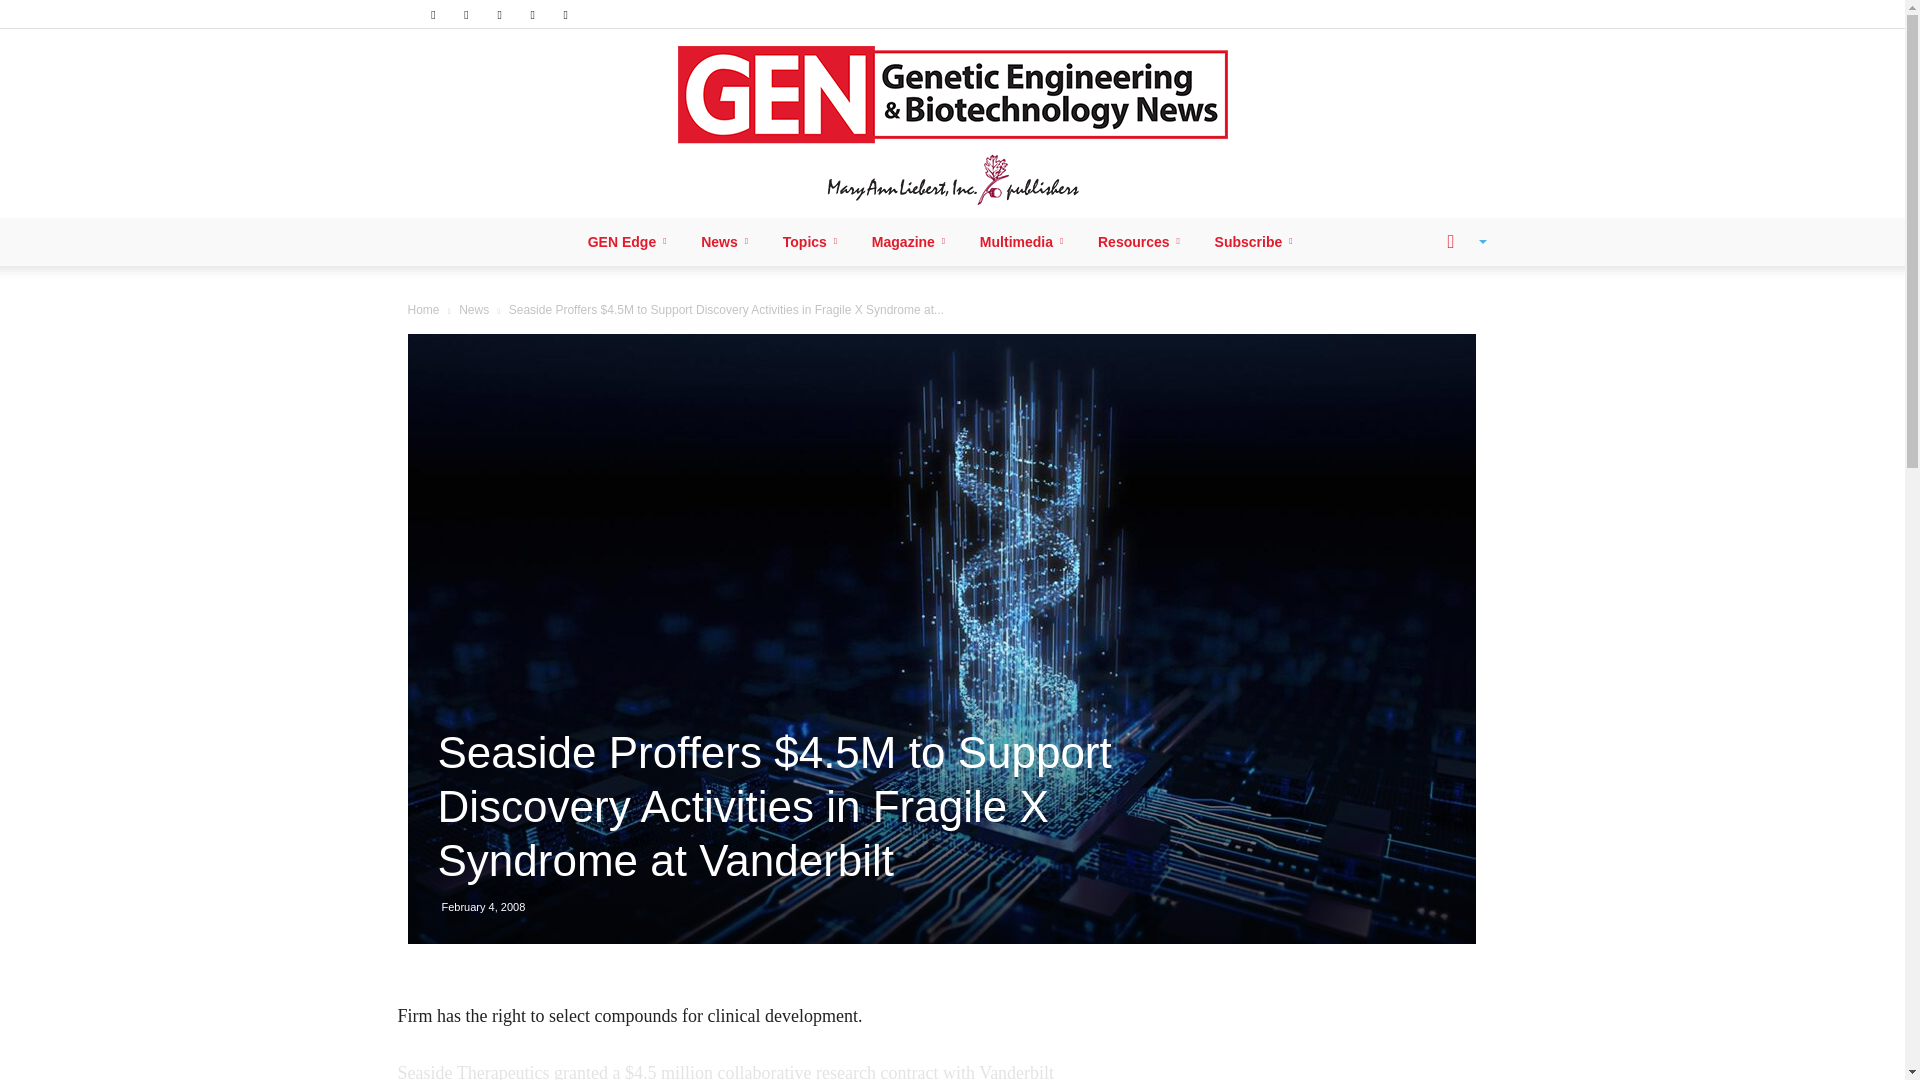  Describe the element at coordinates (466, 14) in the screenshot. I see `Linkedin` at that location.